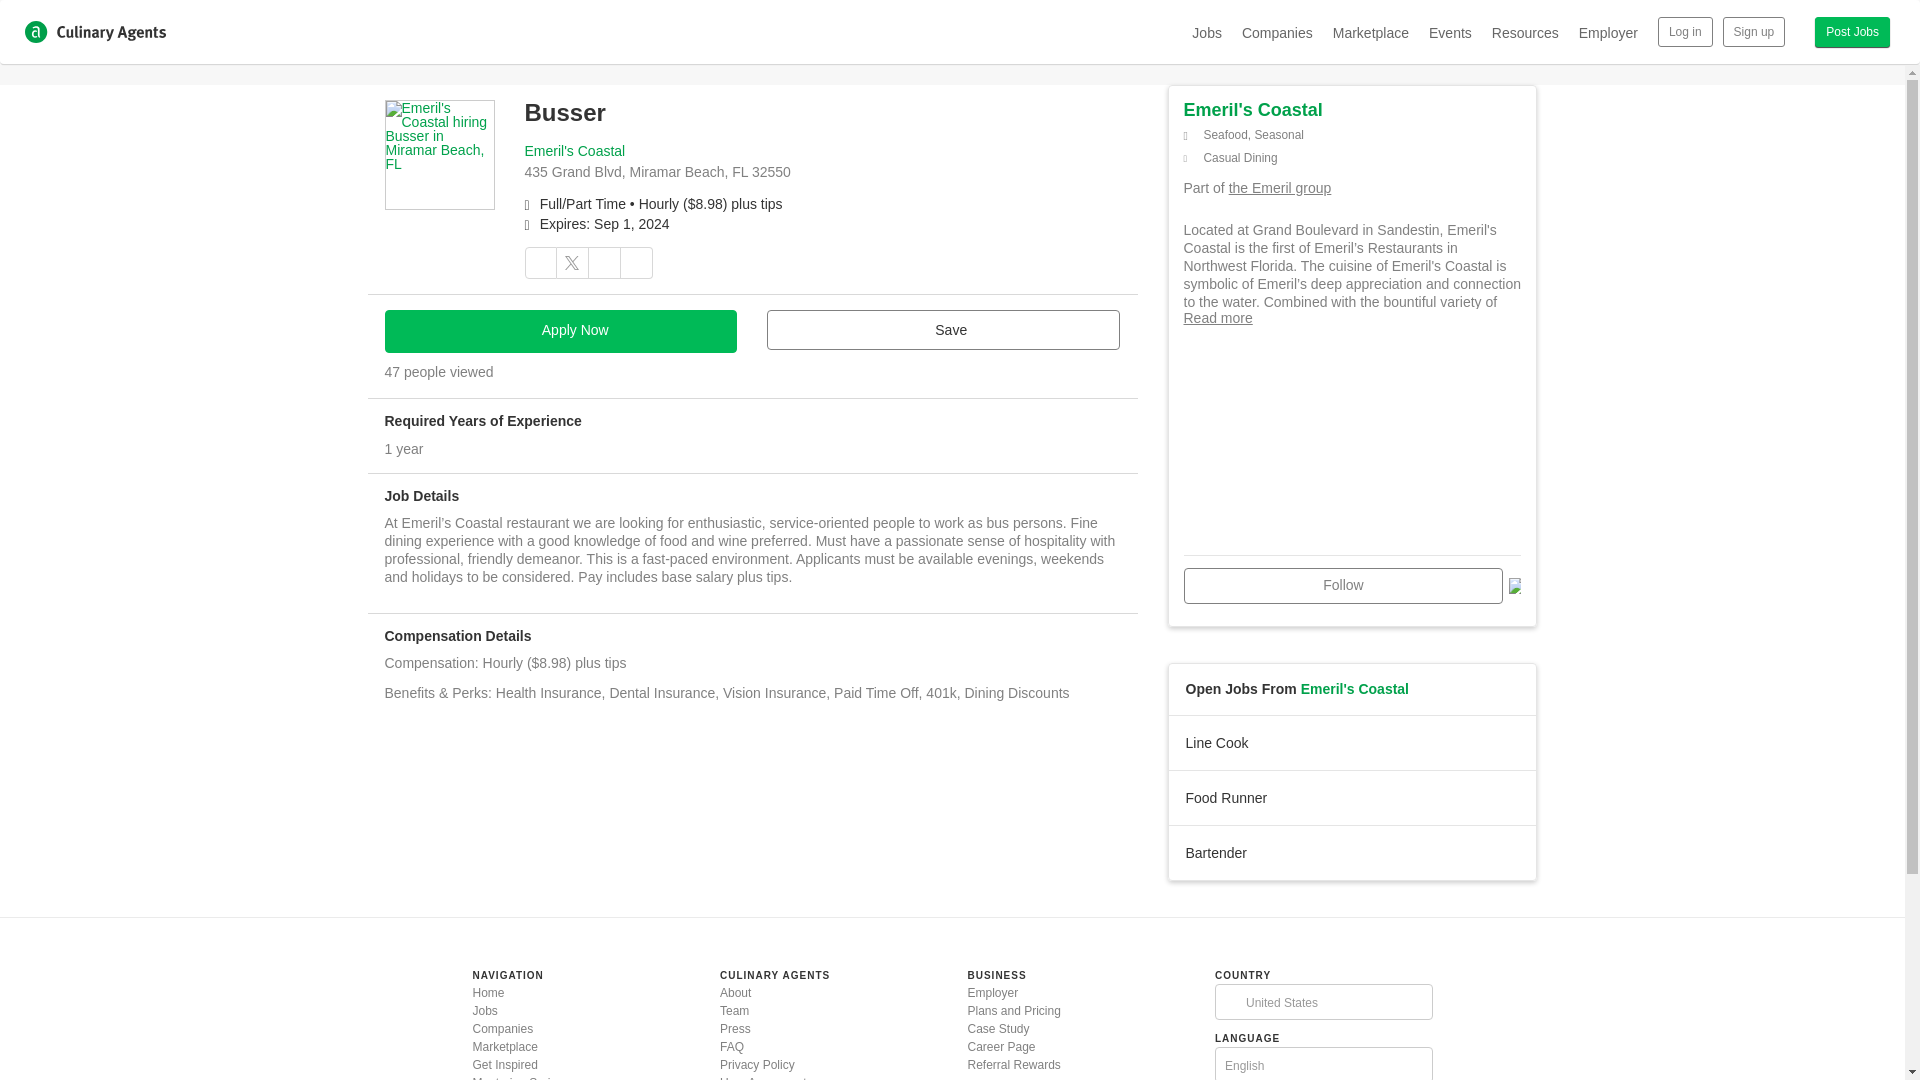  What do you see at coordinates (1355, 688) in the screenshot?
I see `Emeril's Coastal` at bounding box center [1355, 688].